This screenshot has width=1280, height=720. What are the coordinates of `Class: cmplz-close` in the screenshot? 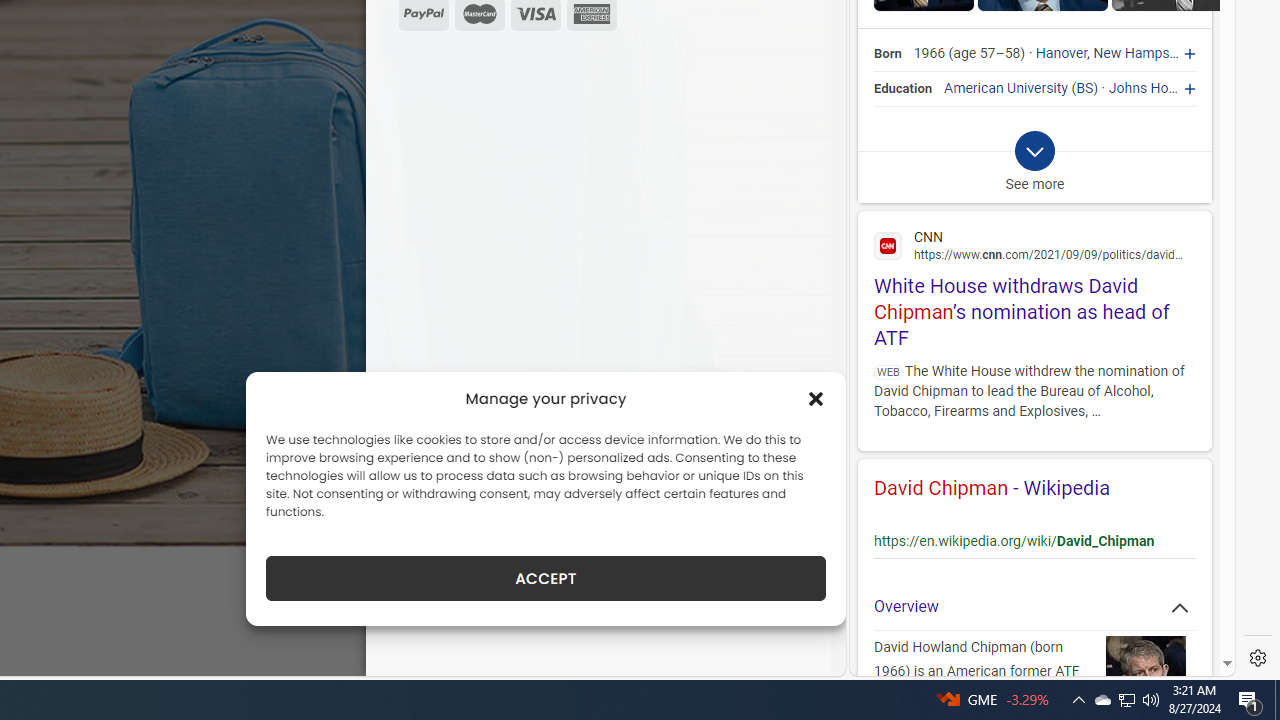 It's located at (816, 398).